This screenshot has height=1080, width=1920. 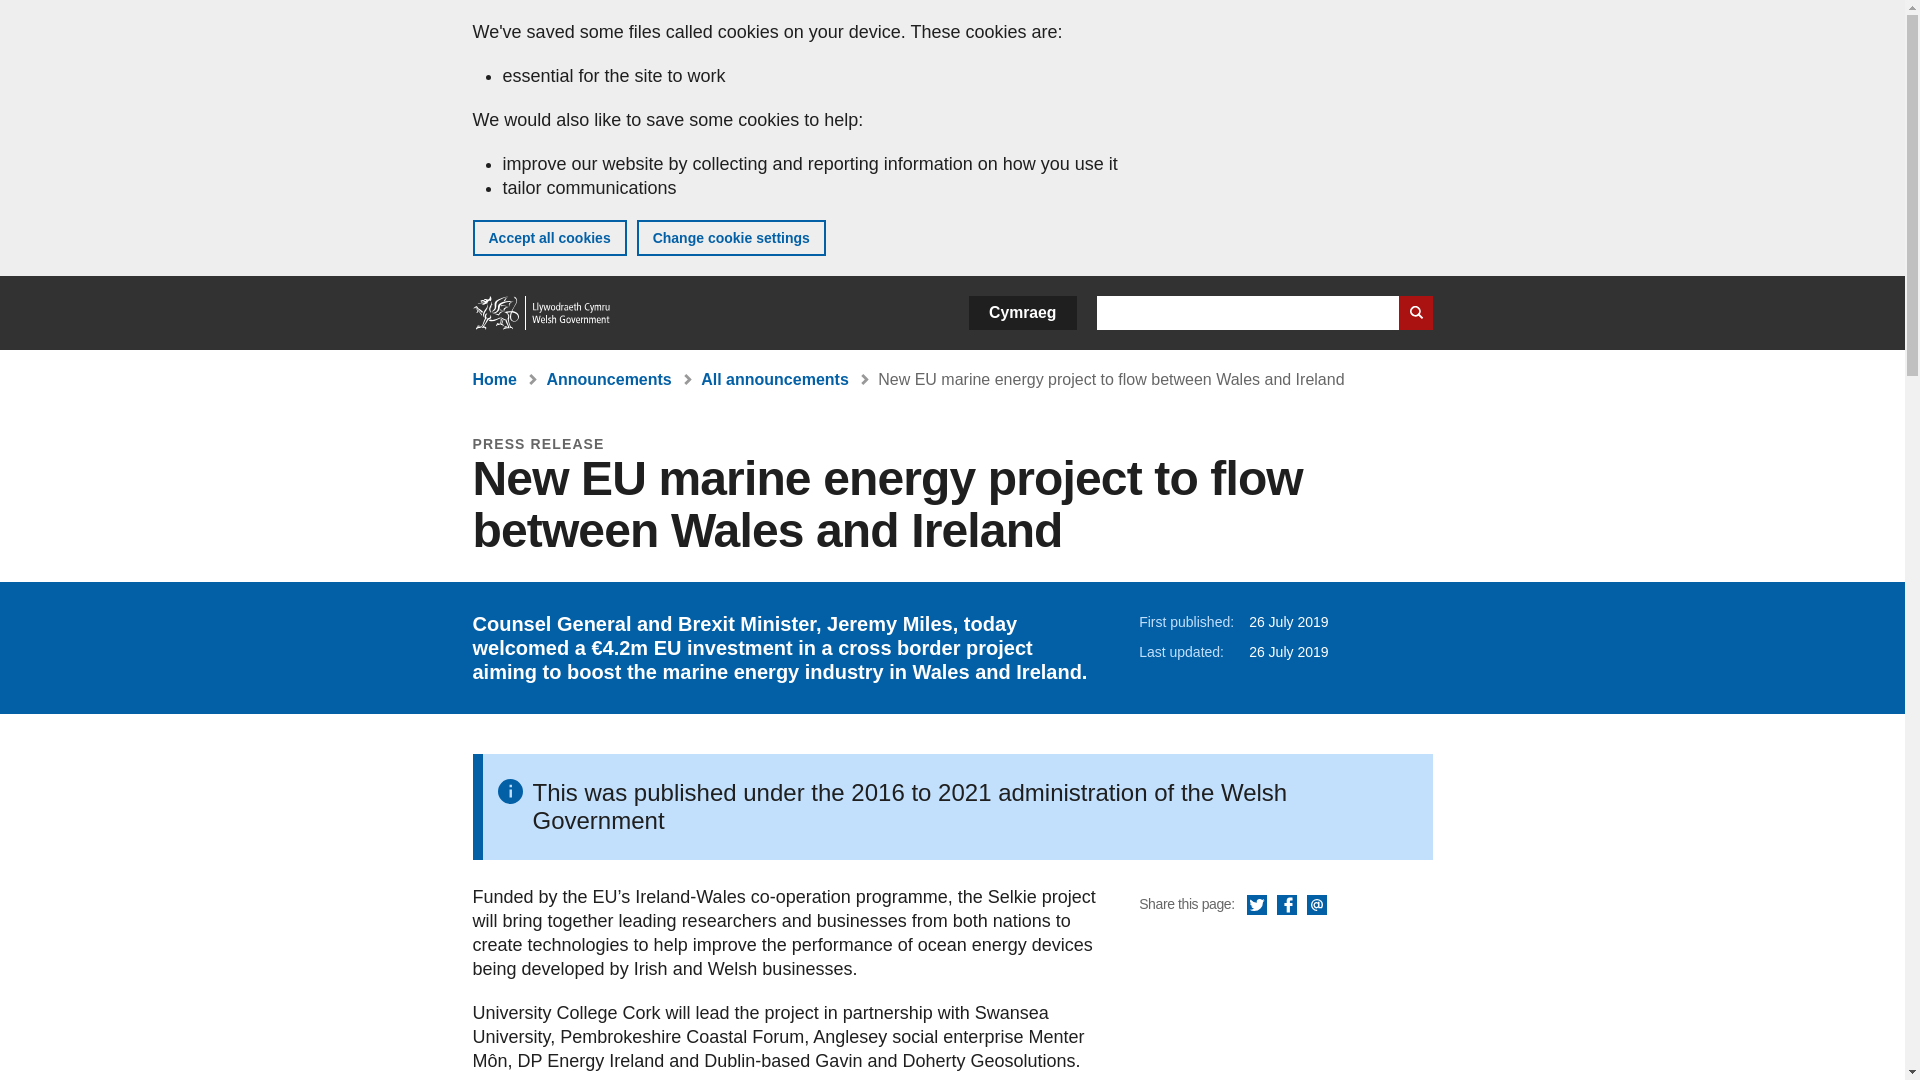 What do you see at coordinates (1286, 906) in the screenshot?
I see `Facebook` at bounding box center [1286, 906].